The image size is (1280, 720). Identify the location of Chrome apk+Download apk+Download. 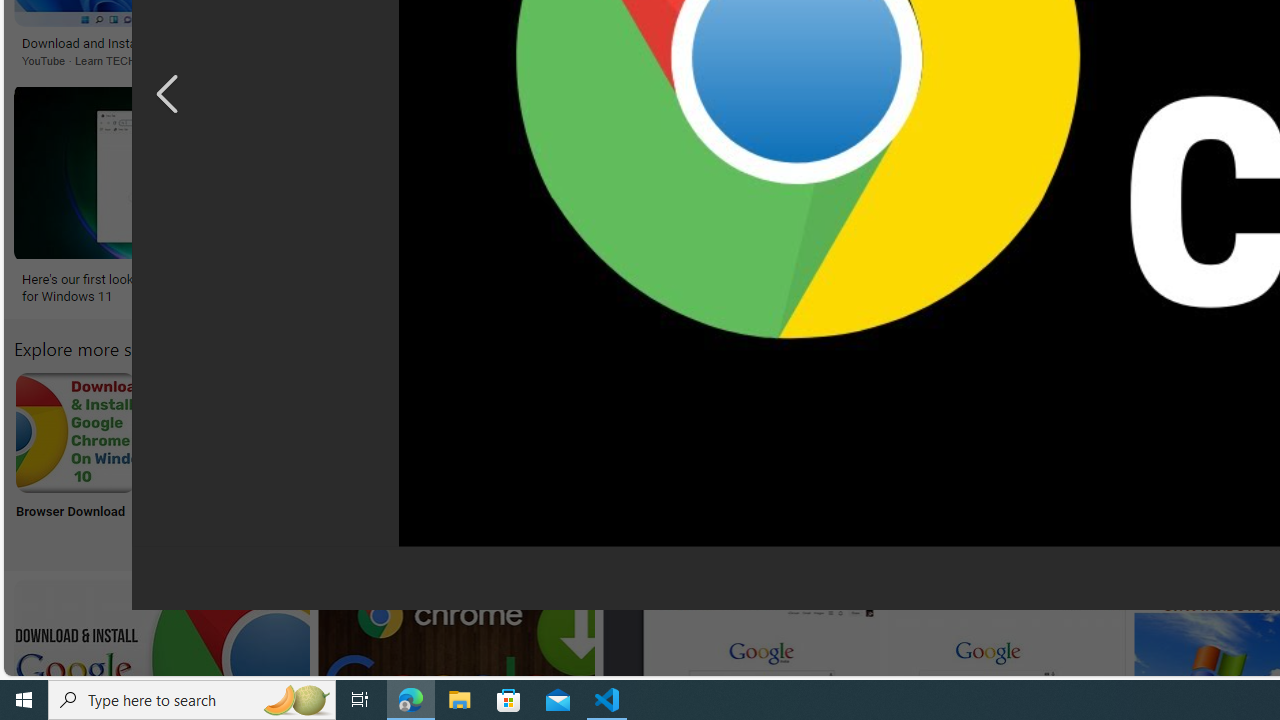
(208, 458).